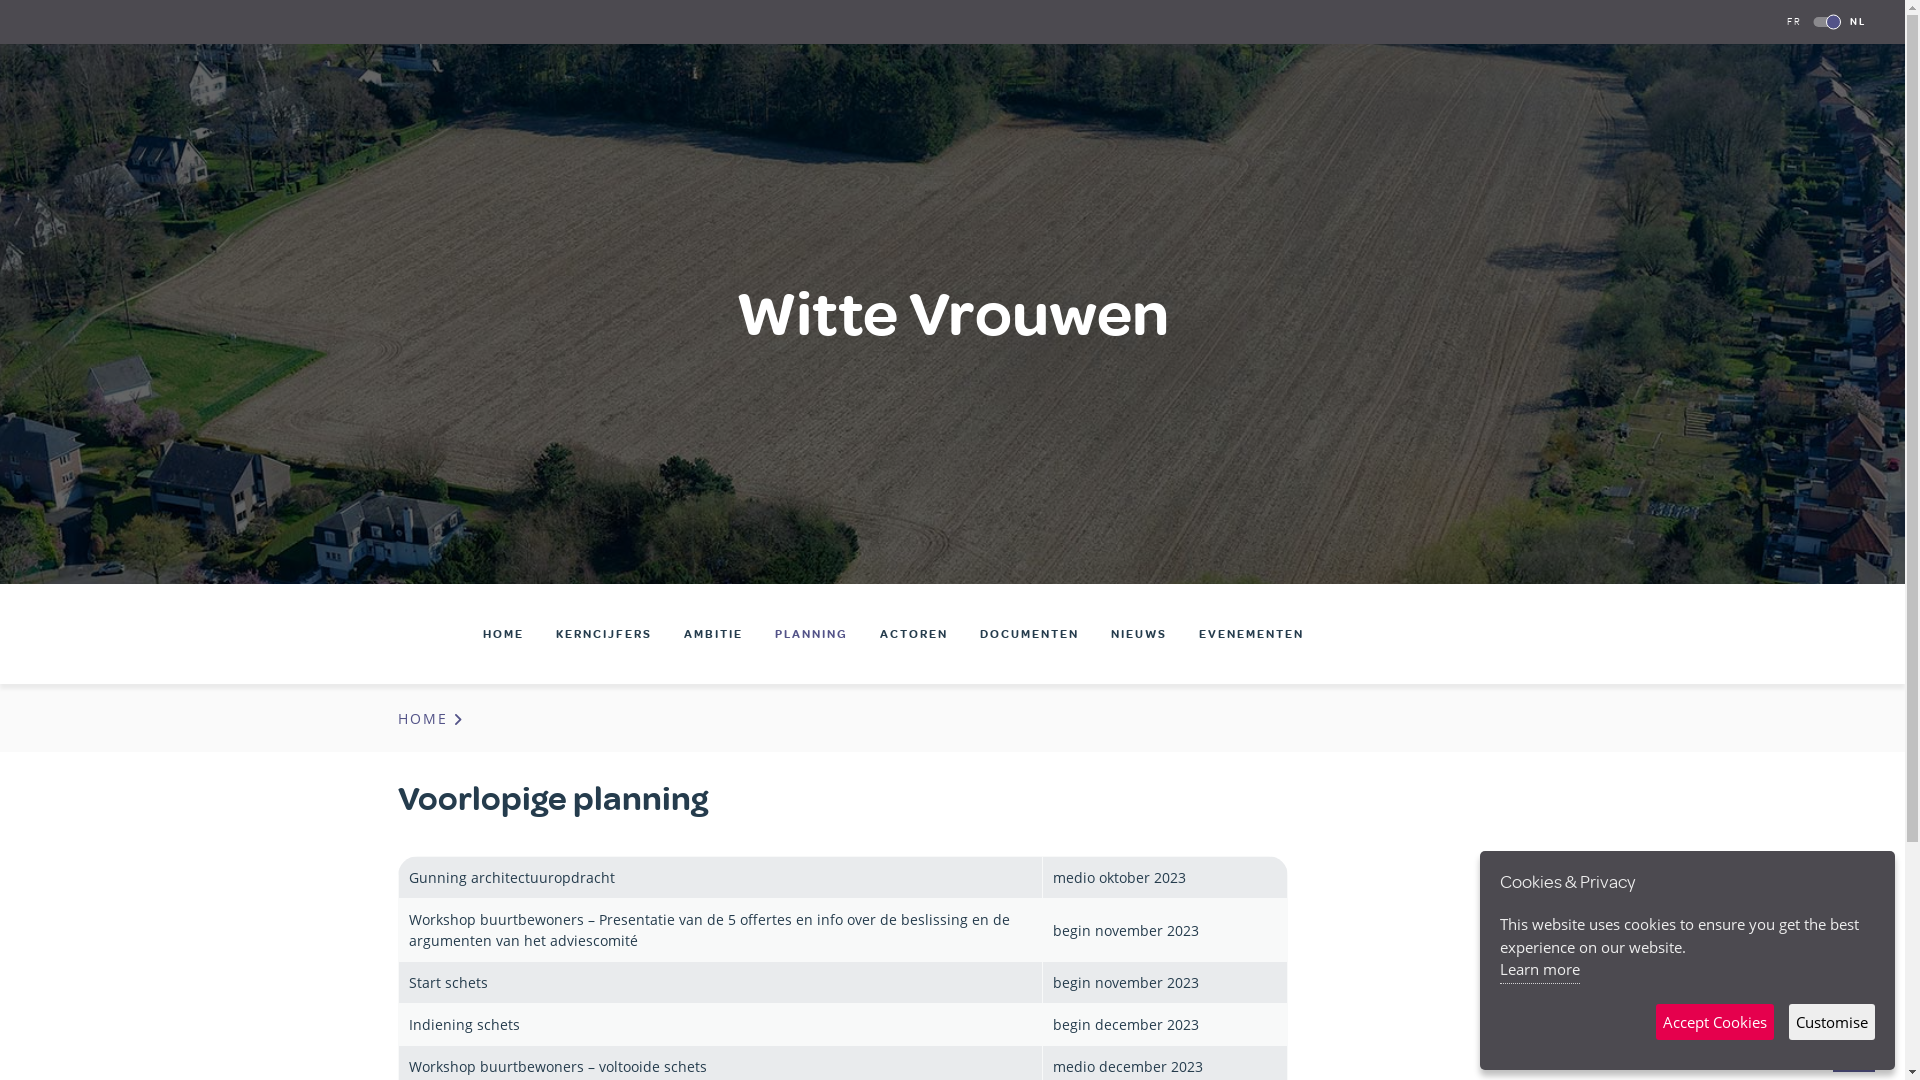 This screenshot has width=1920, height=1080. I want to click on HOME, so click(504, 634).